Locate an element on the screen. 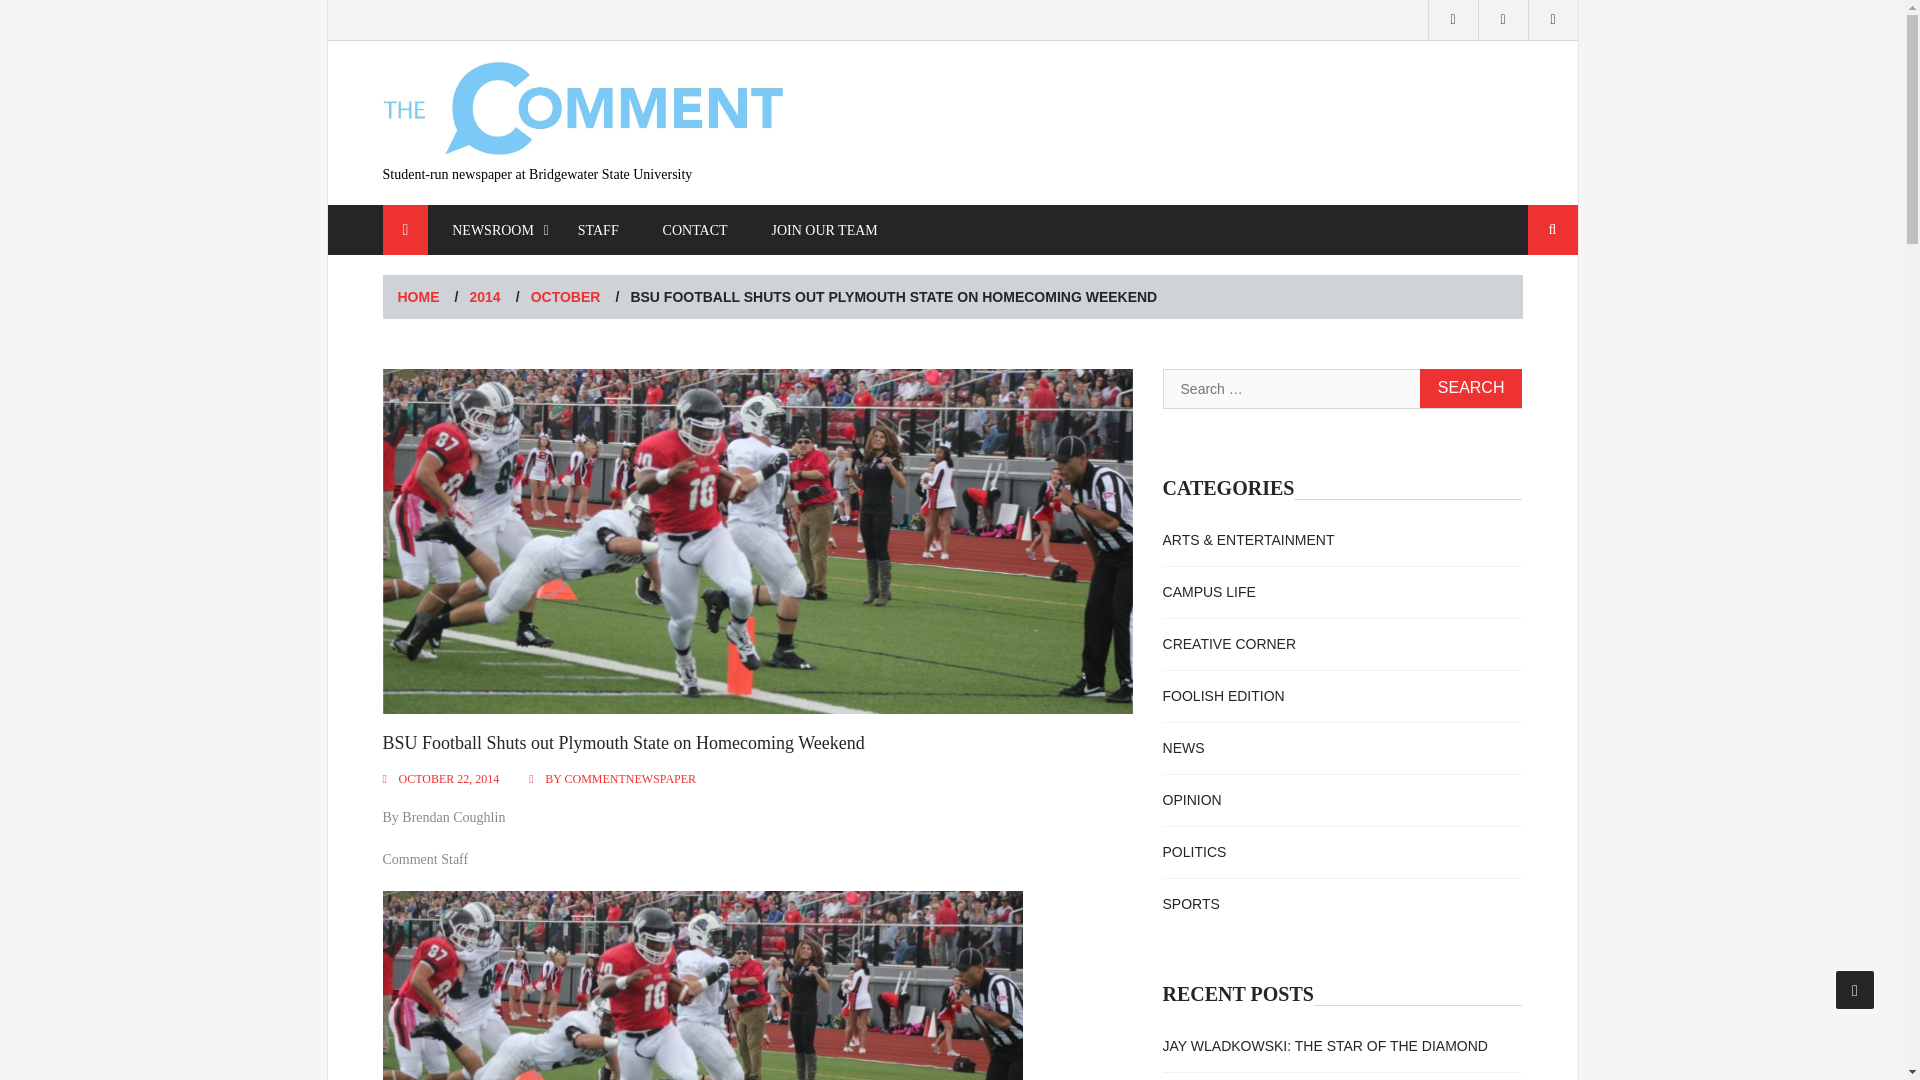 The height and width of the screenshot is (1080, 1920). INSTAGRAM is located at coordinates (1453, 20).